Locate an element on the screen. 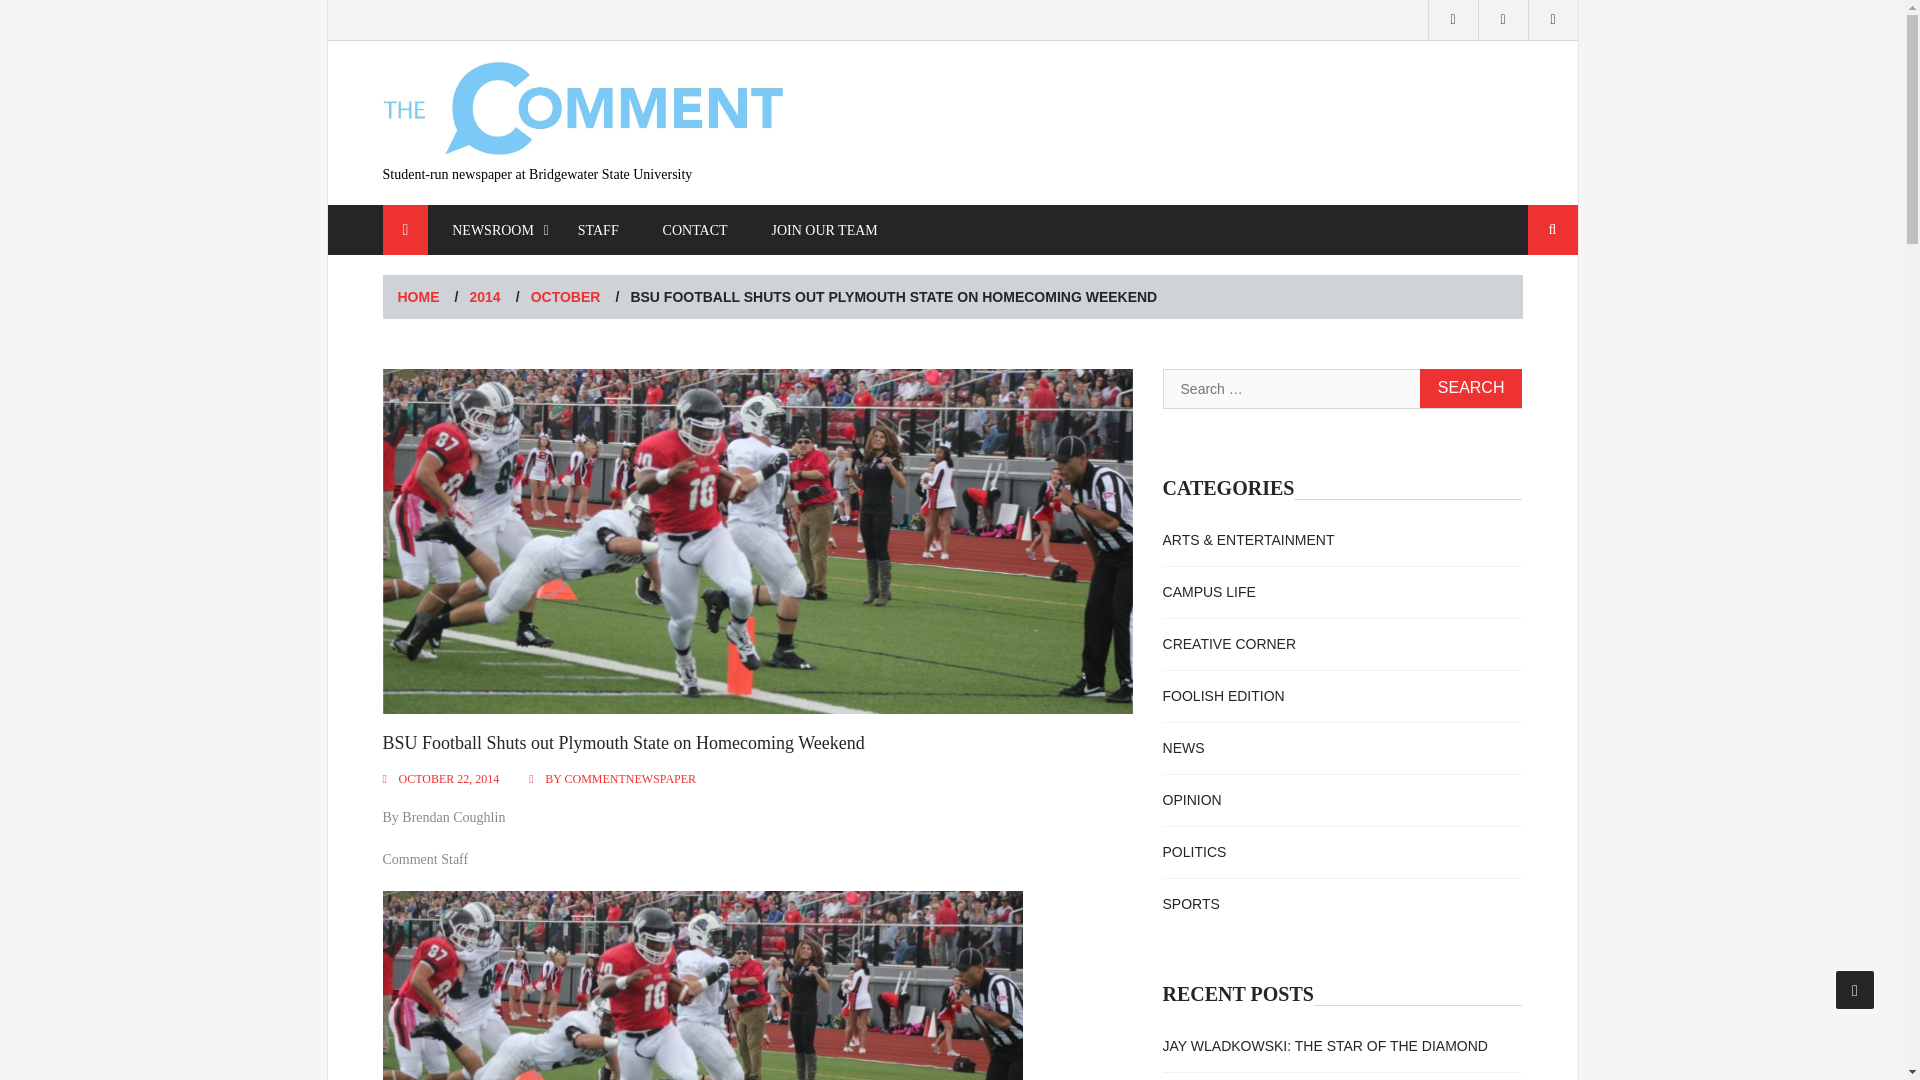 The height and width of the screenshot is (1080, 1920). INSTAGRAM is located at coordinates (1453, 20).